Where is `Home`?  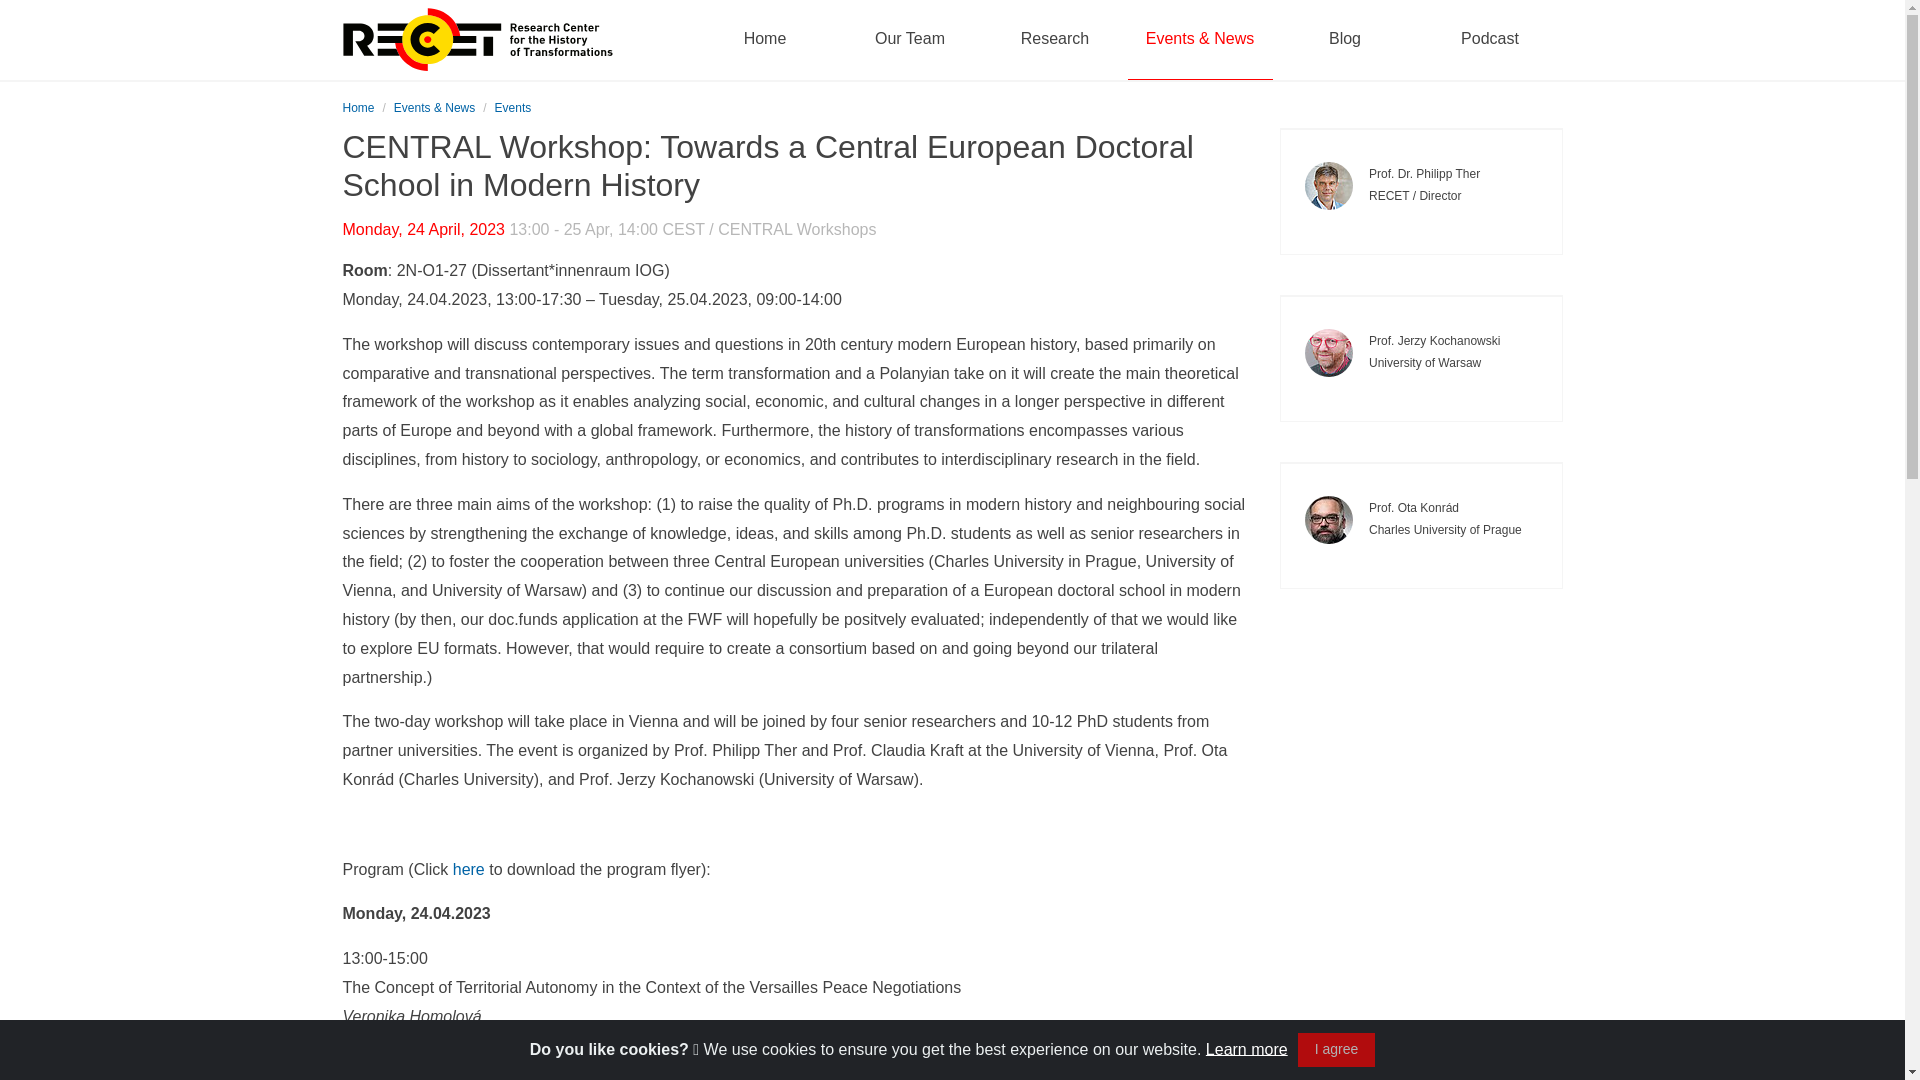 Home is located at coordinates (358, 108).